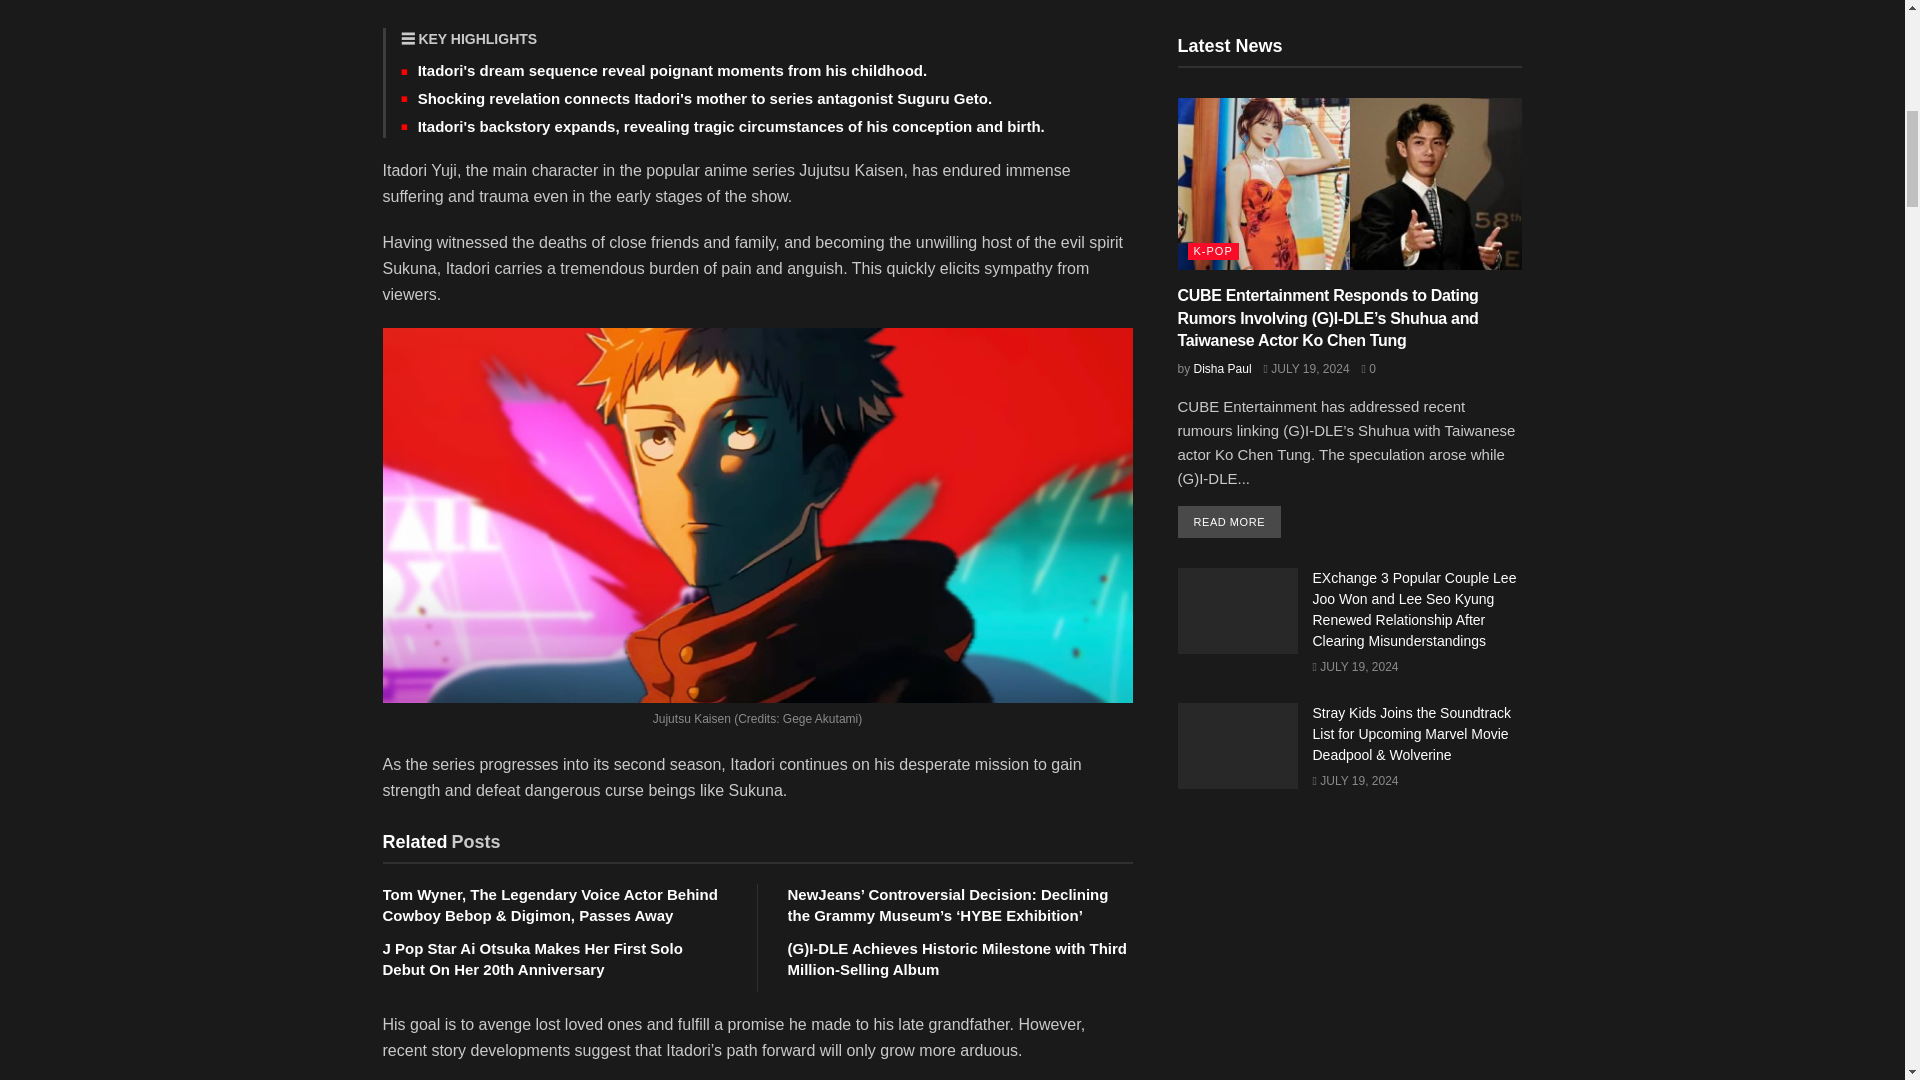 Image resolution: width=1920 pixels, height=1080 pixels. I want to click on Disha Paul, so click(1222, 368).